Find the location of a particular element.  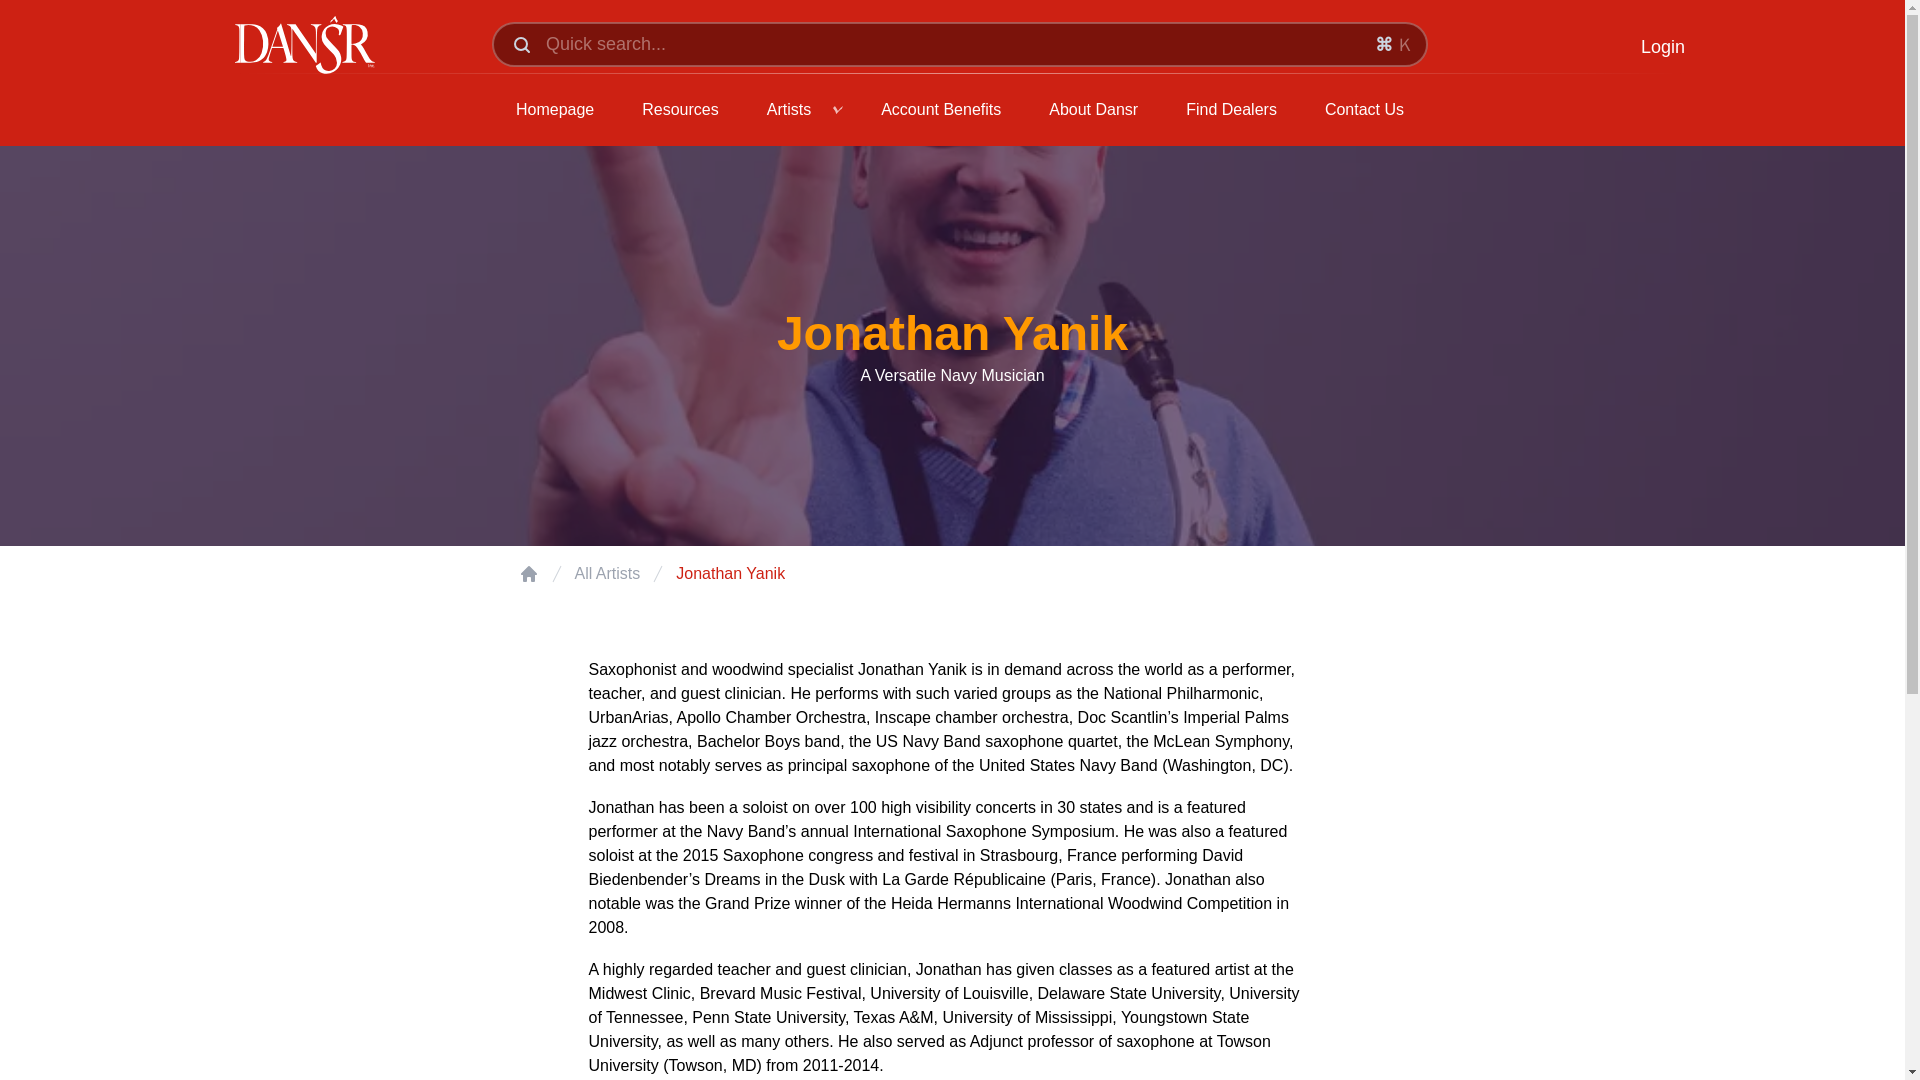

Jonathan Yanik is located at coordinates (730, 574).